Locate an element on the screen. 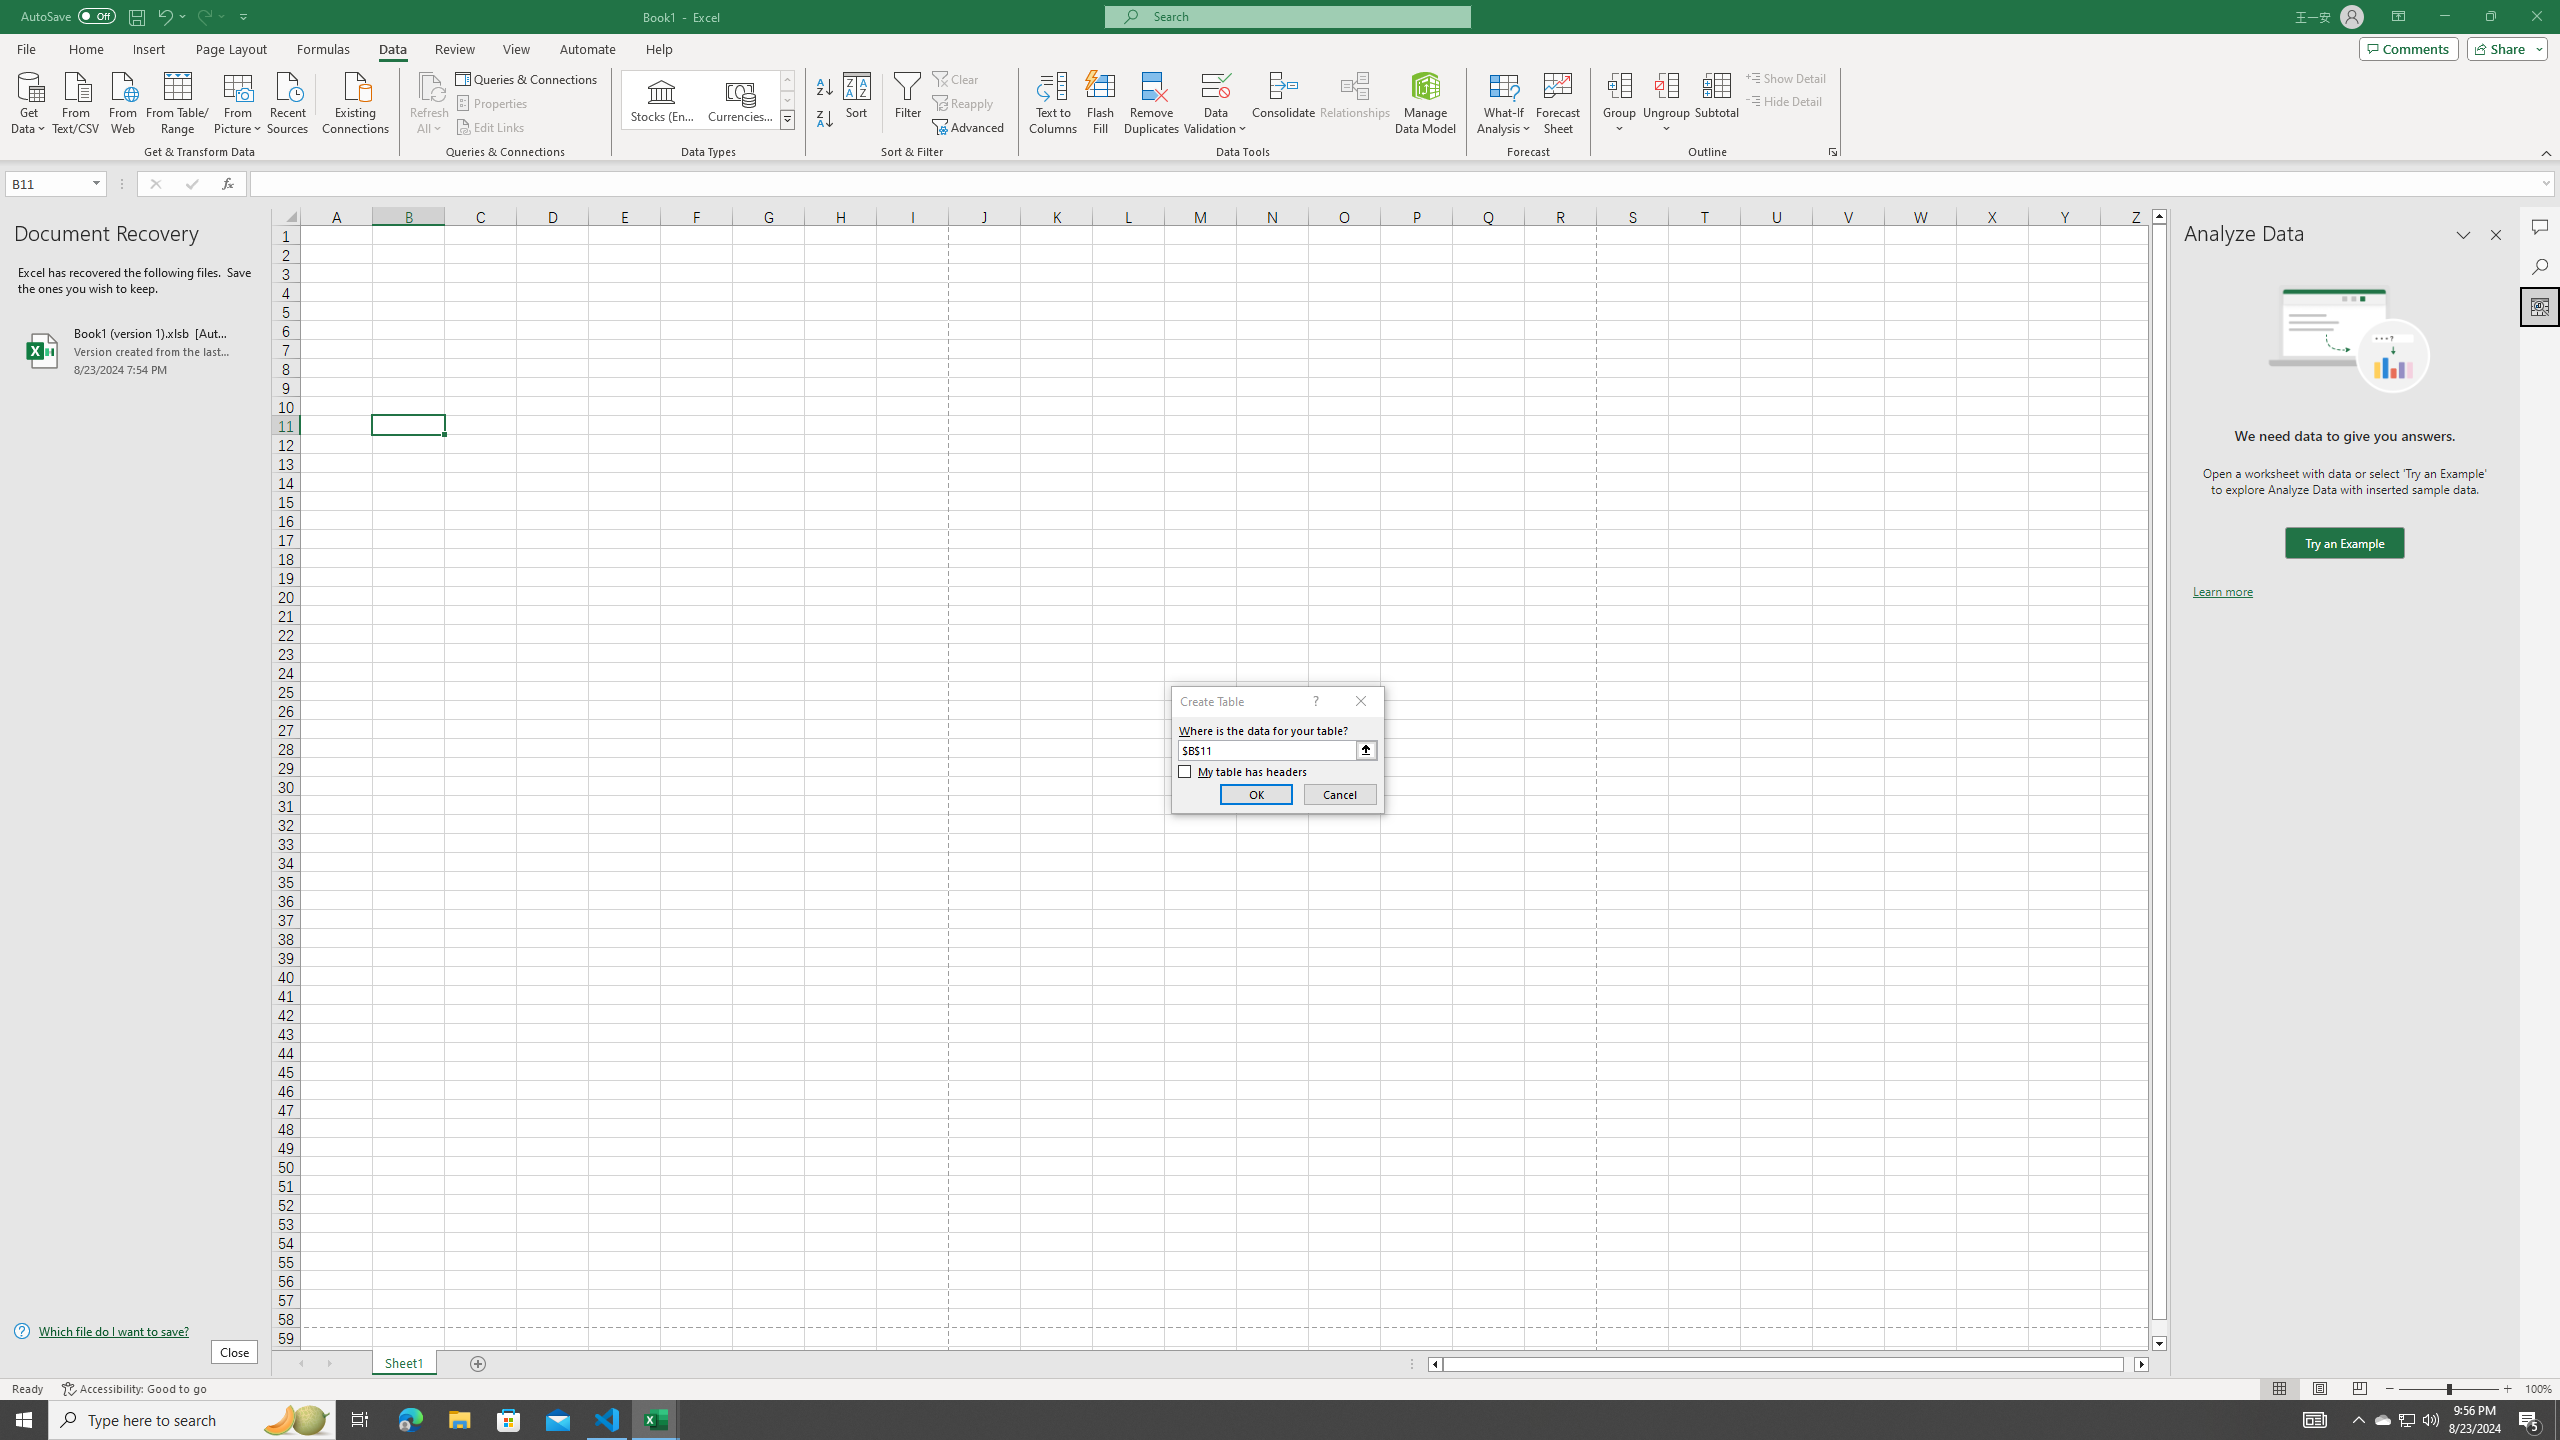 This screenshot has height=1440, width=2560. Sort... is located at coordinates (858, 103).